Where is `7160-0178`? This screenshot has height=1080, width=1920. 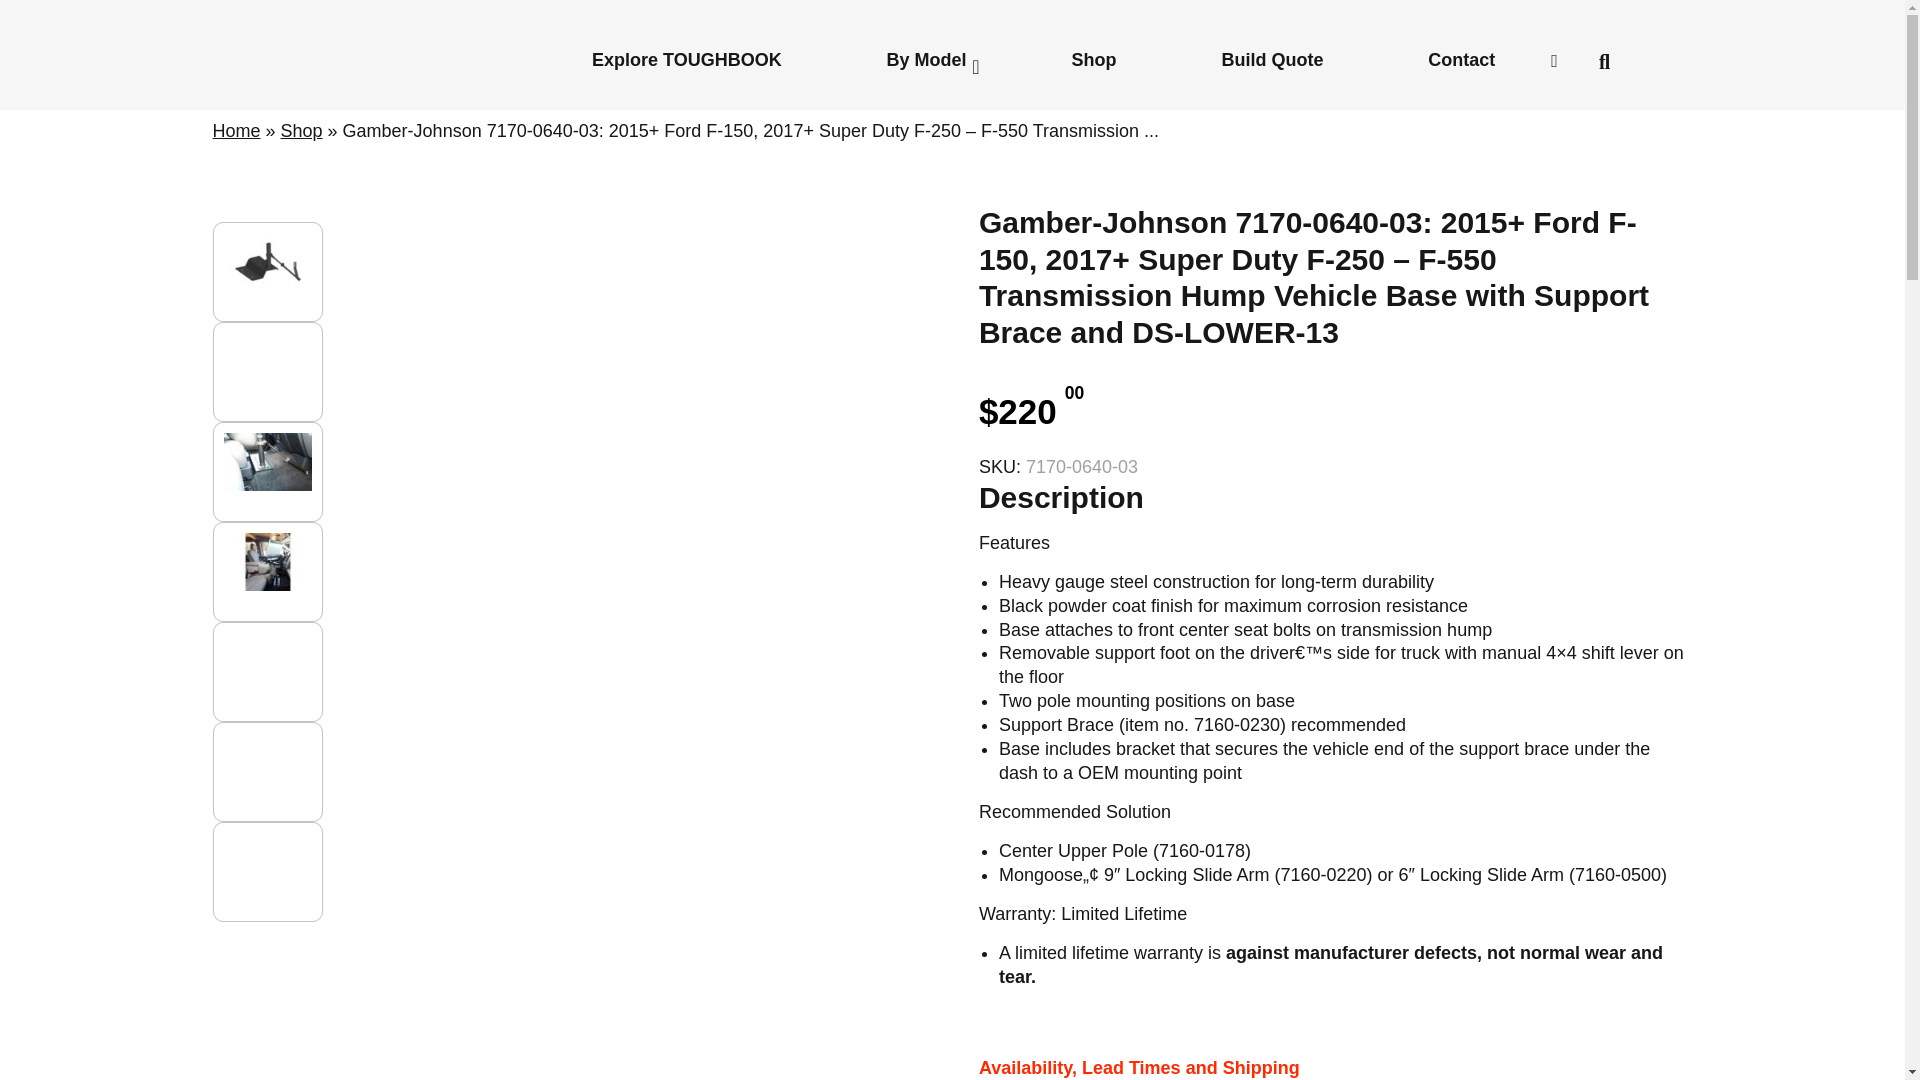 7160-0178 is located at coordinates (1202, 850).